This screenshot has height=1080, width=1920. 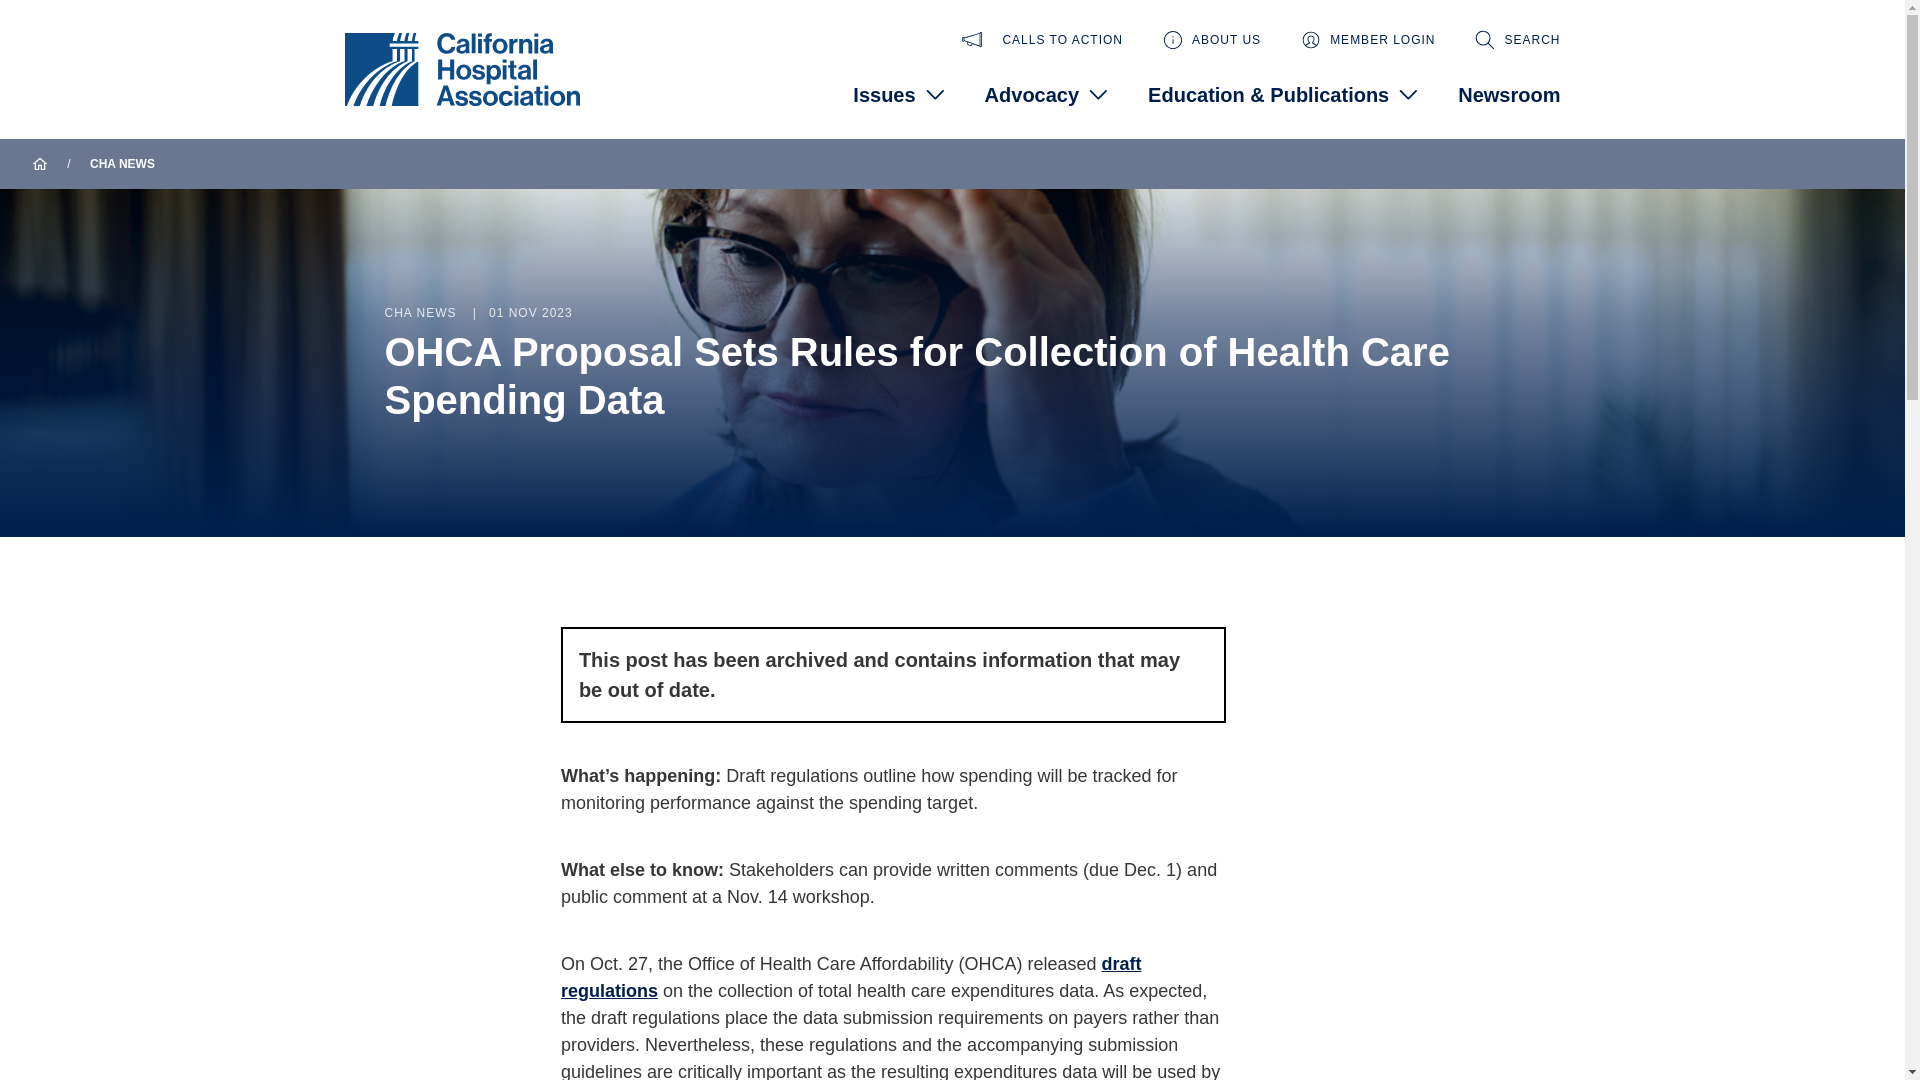 I want to click on SEARCH, so click(x=1516, y=40).